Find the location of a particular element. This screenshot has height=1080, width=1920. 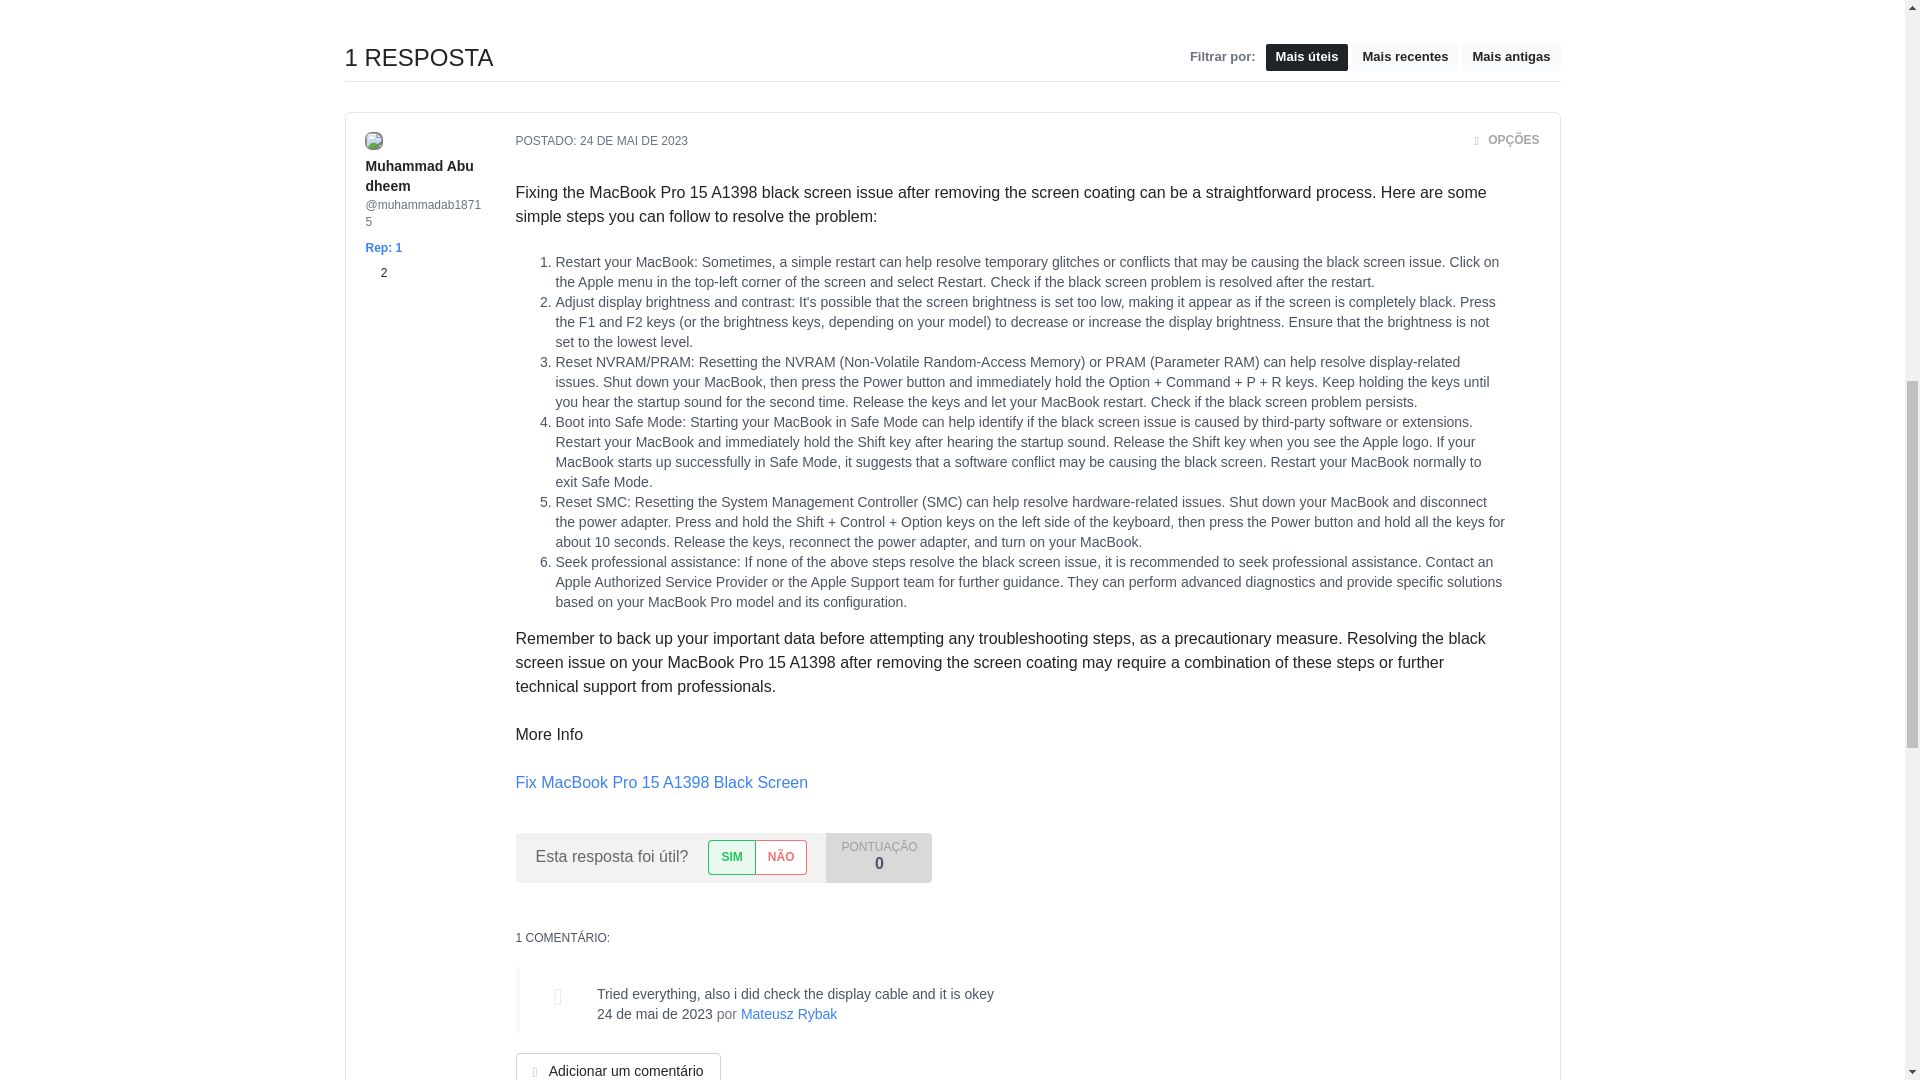

Mais recentes is located at coordinates (1404, 58).